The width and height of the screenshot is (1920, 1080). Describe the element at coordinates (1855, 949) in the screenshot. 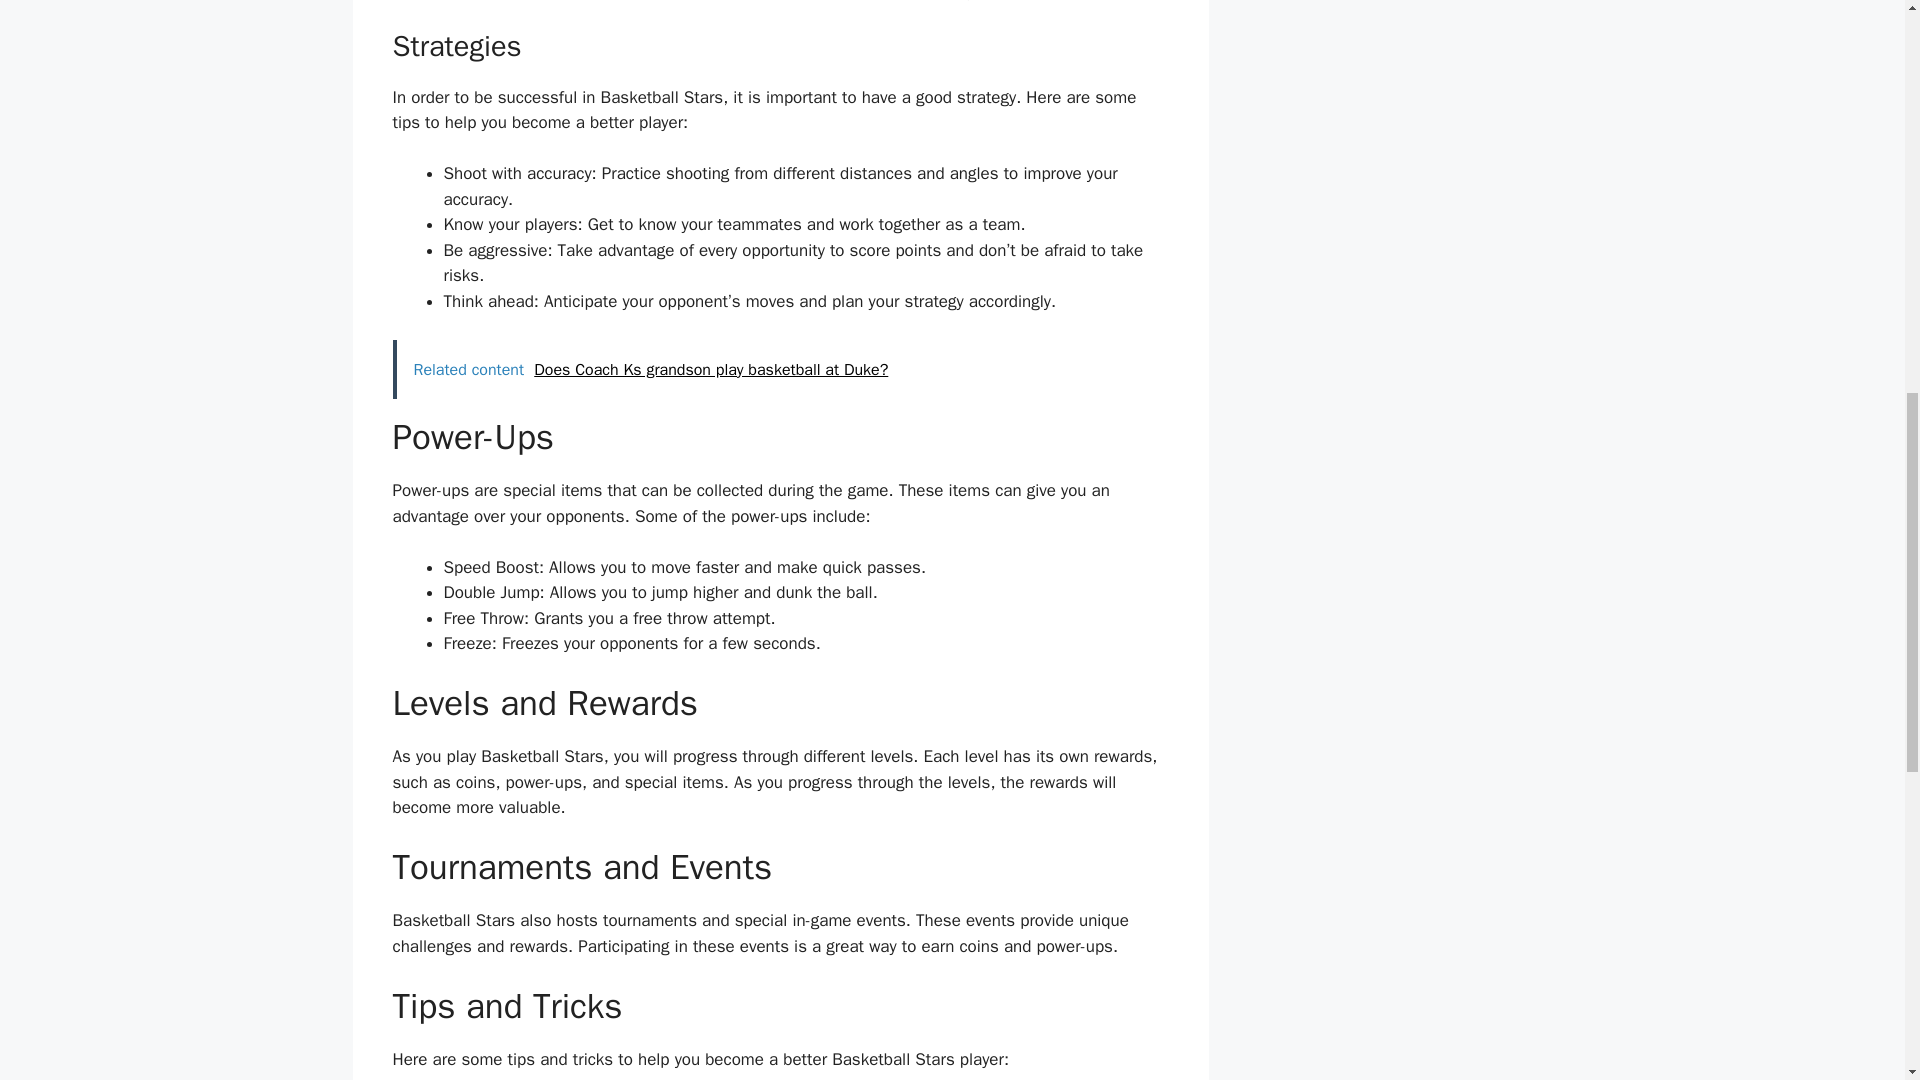

I see `Scroll back to top` at that location.